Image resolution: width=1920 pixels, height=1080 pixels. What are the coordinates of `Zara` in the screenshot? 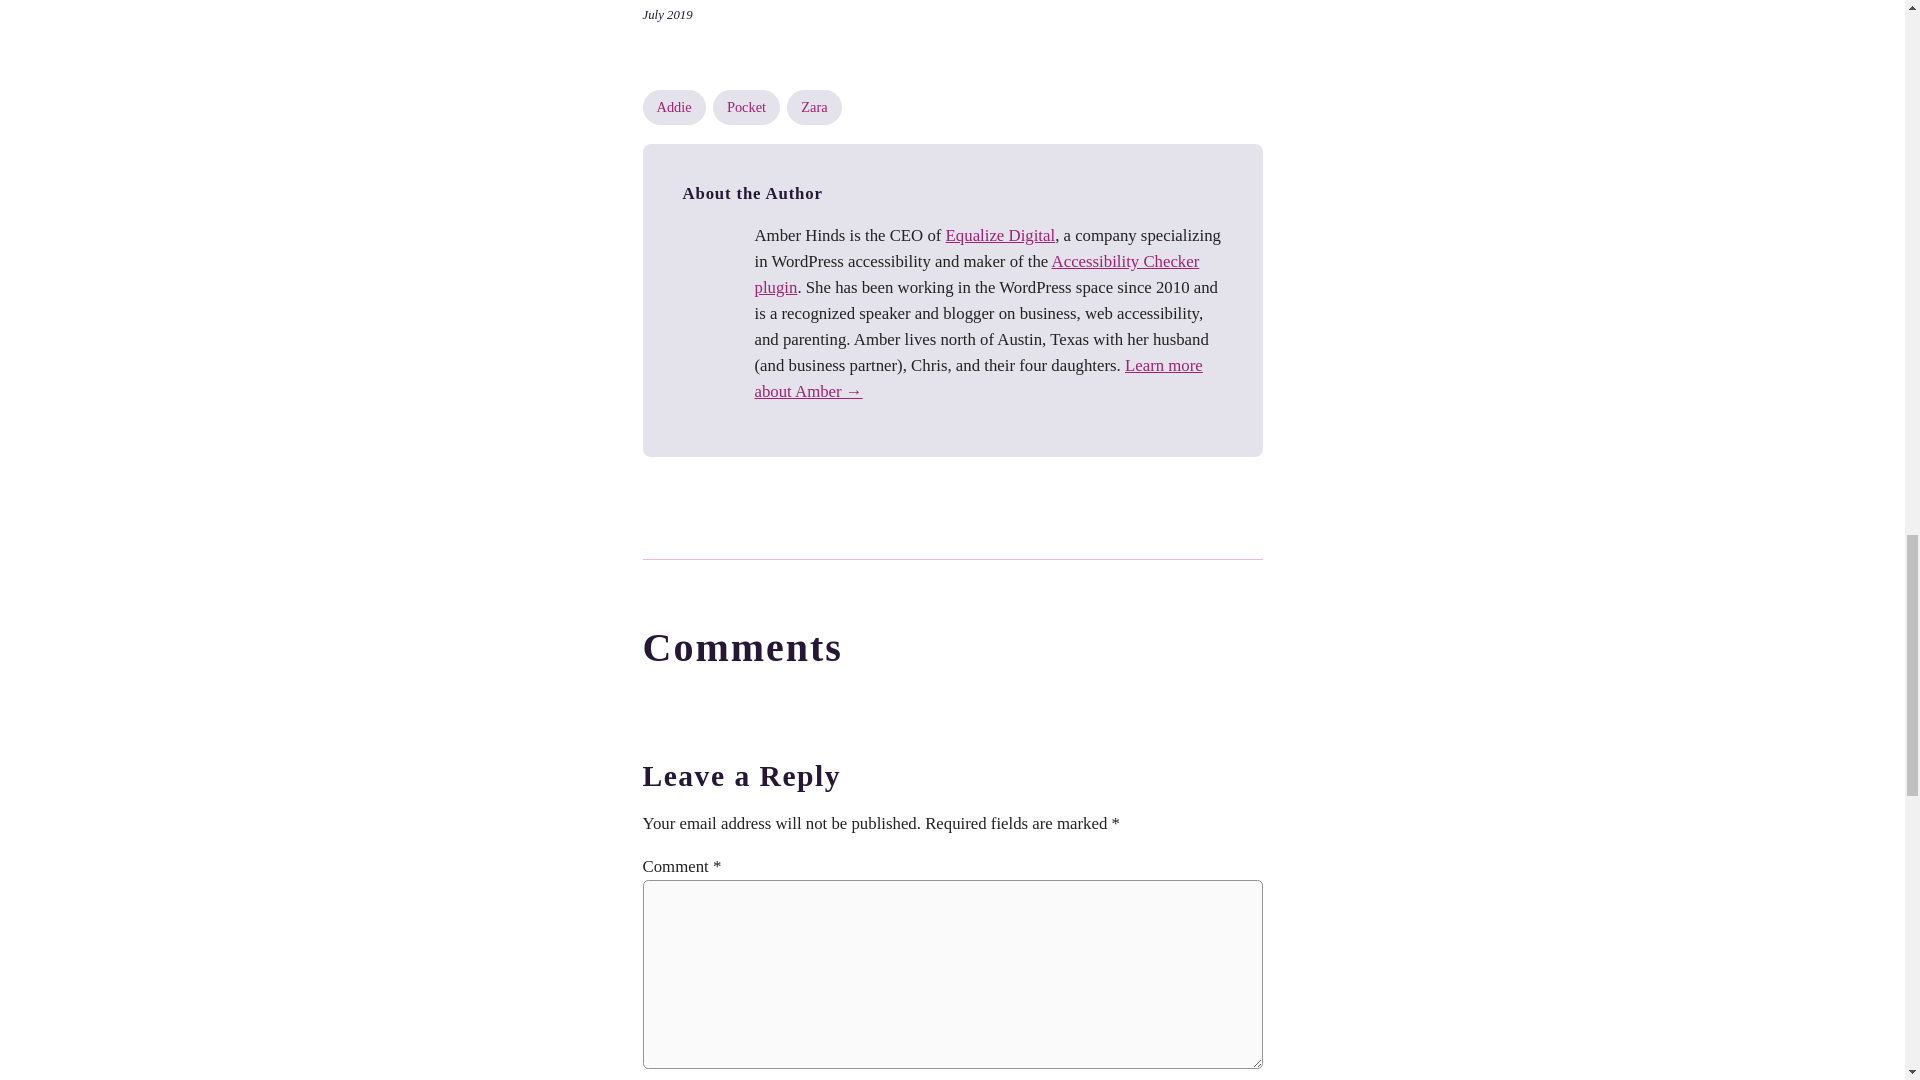 It's located at (814, 106).